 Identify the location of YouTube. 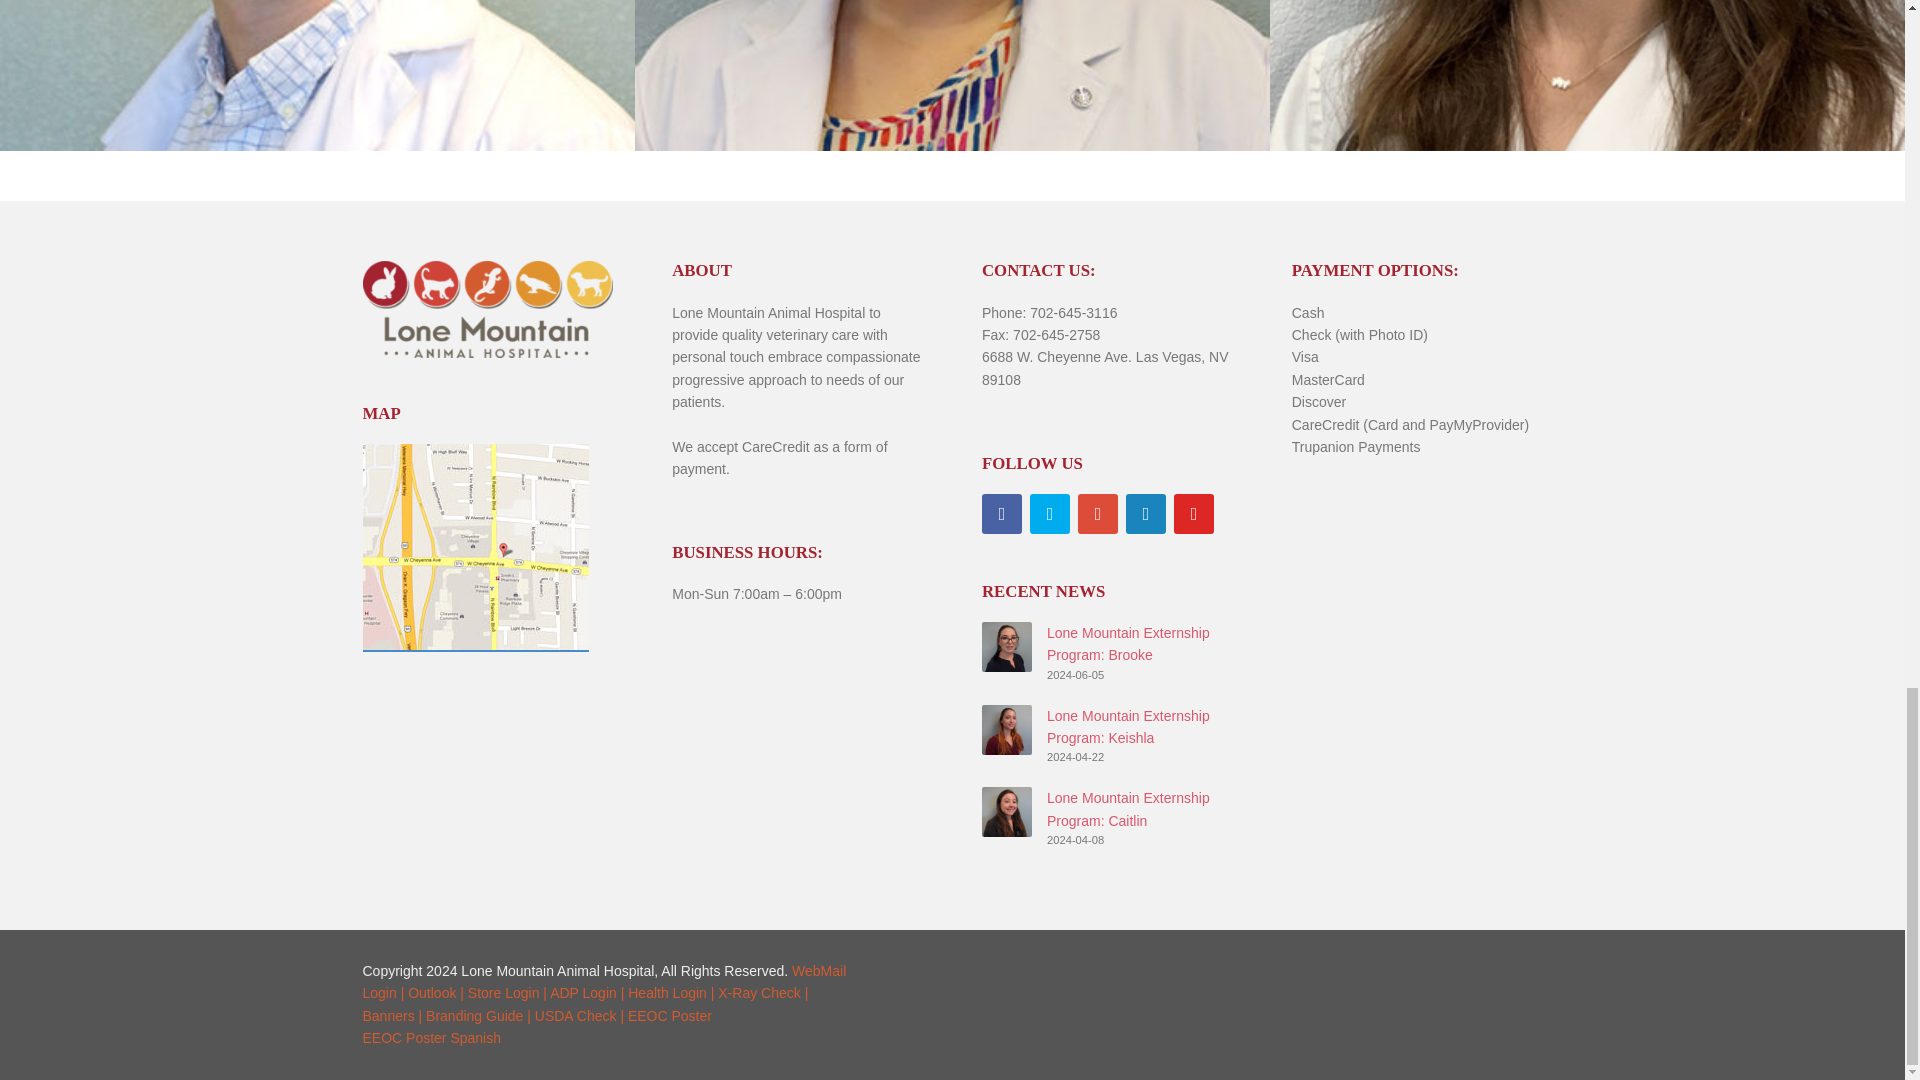
(1193, 513).